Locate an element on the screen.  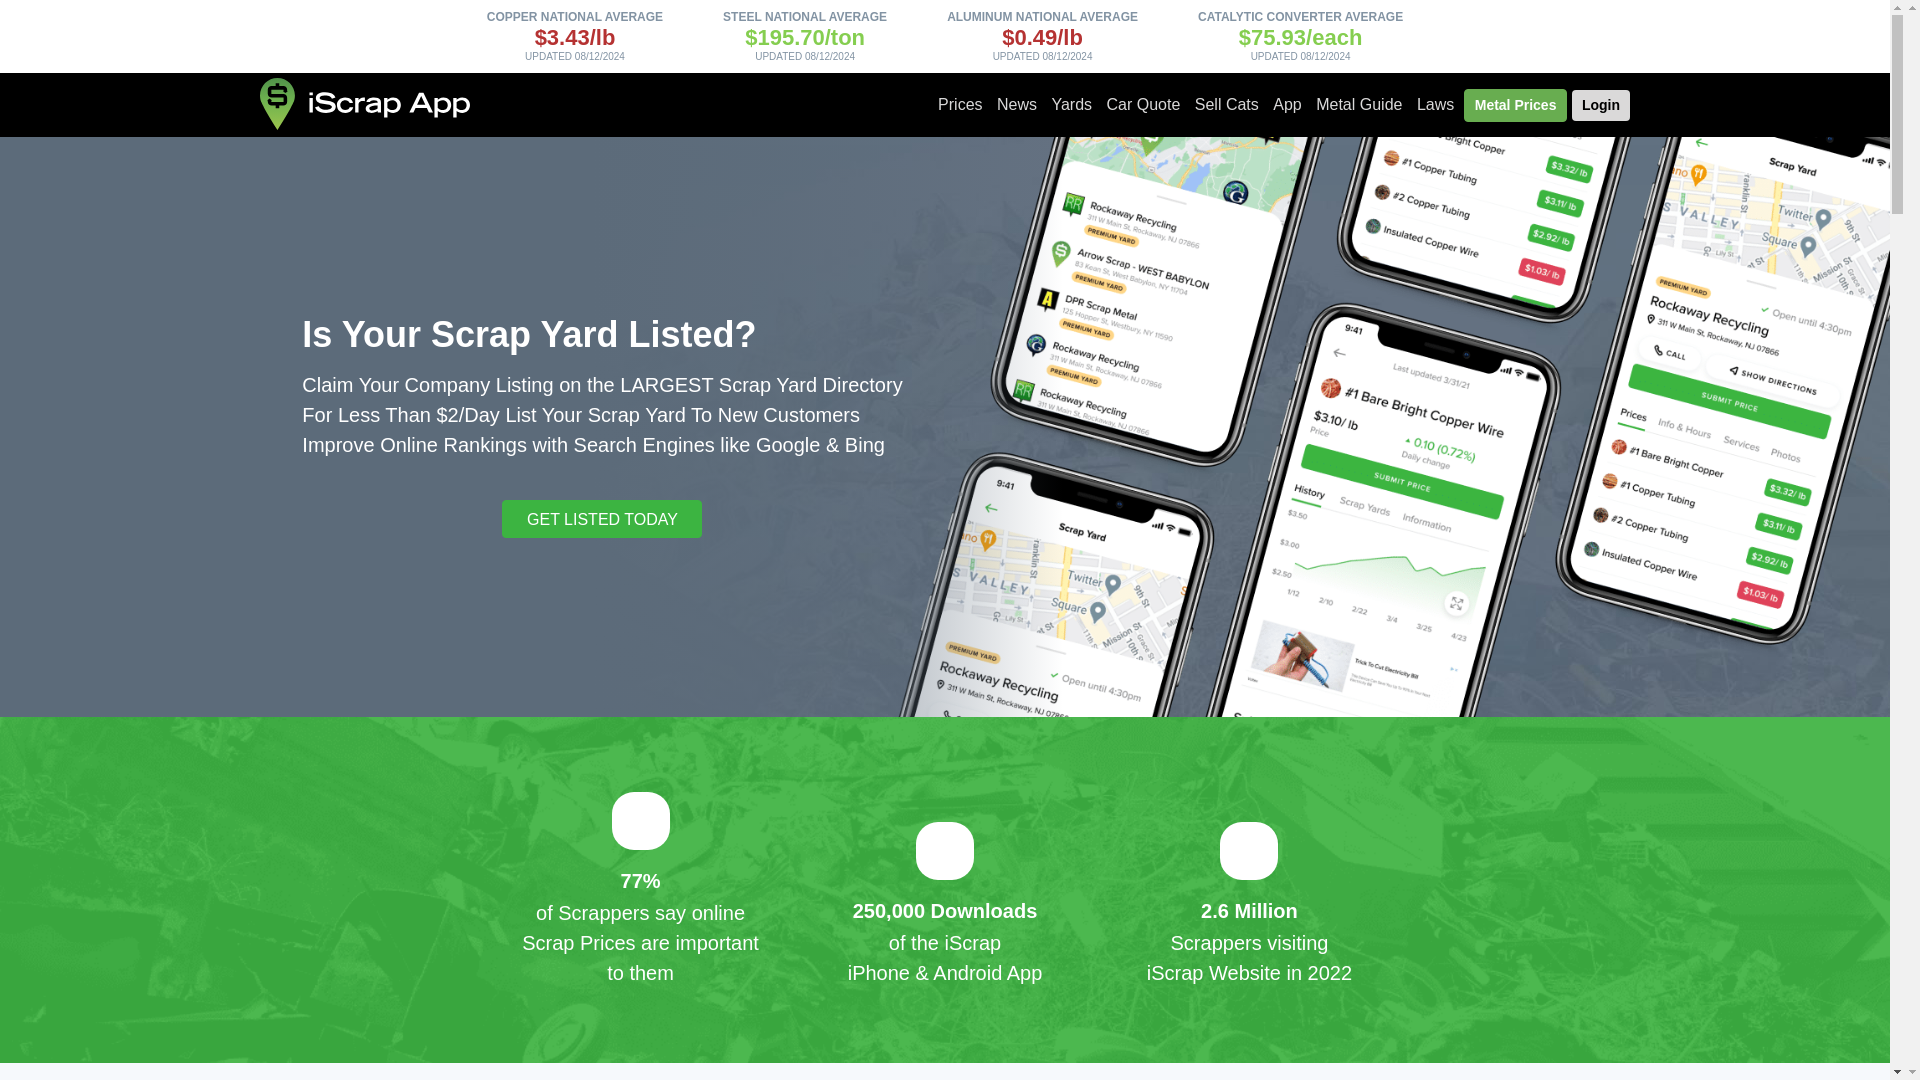
Metal Guide is located at coordinates (1359, 105).